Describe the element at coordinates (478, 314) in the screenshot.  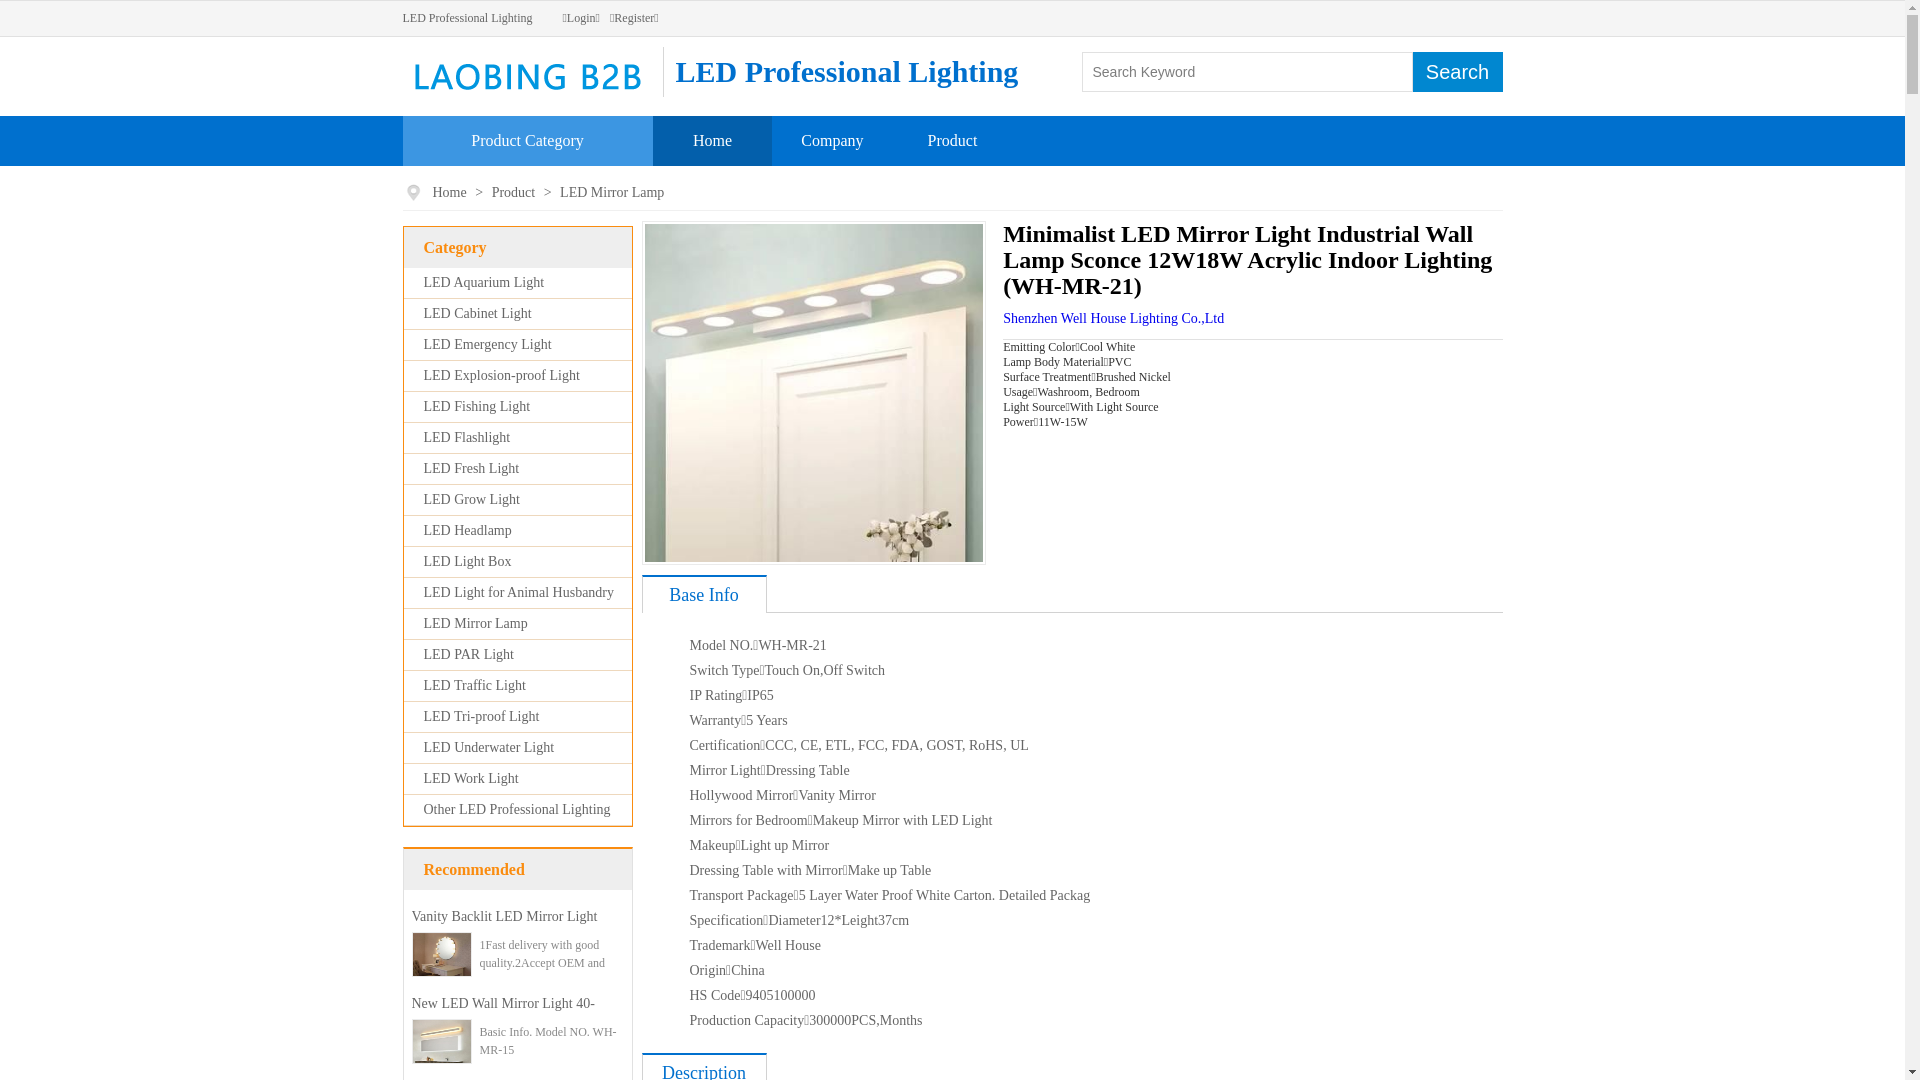
I see `LED Cabinet Light` at that location.